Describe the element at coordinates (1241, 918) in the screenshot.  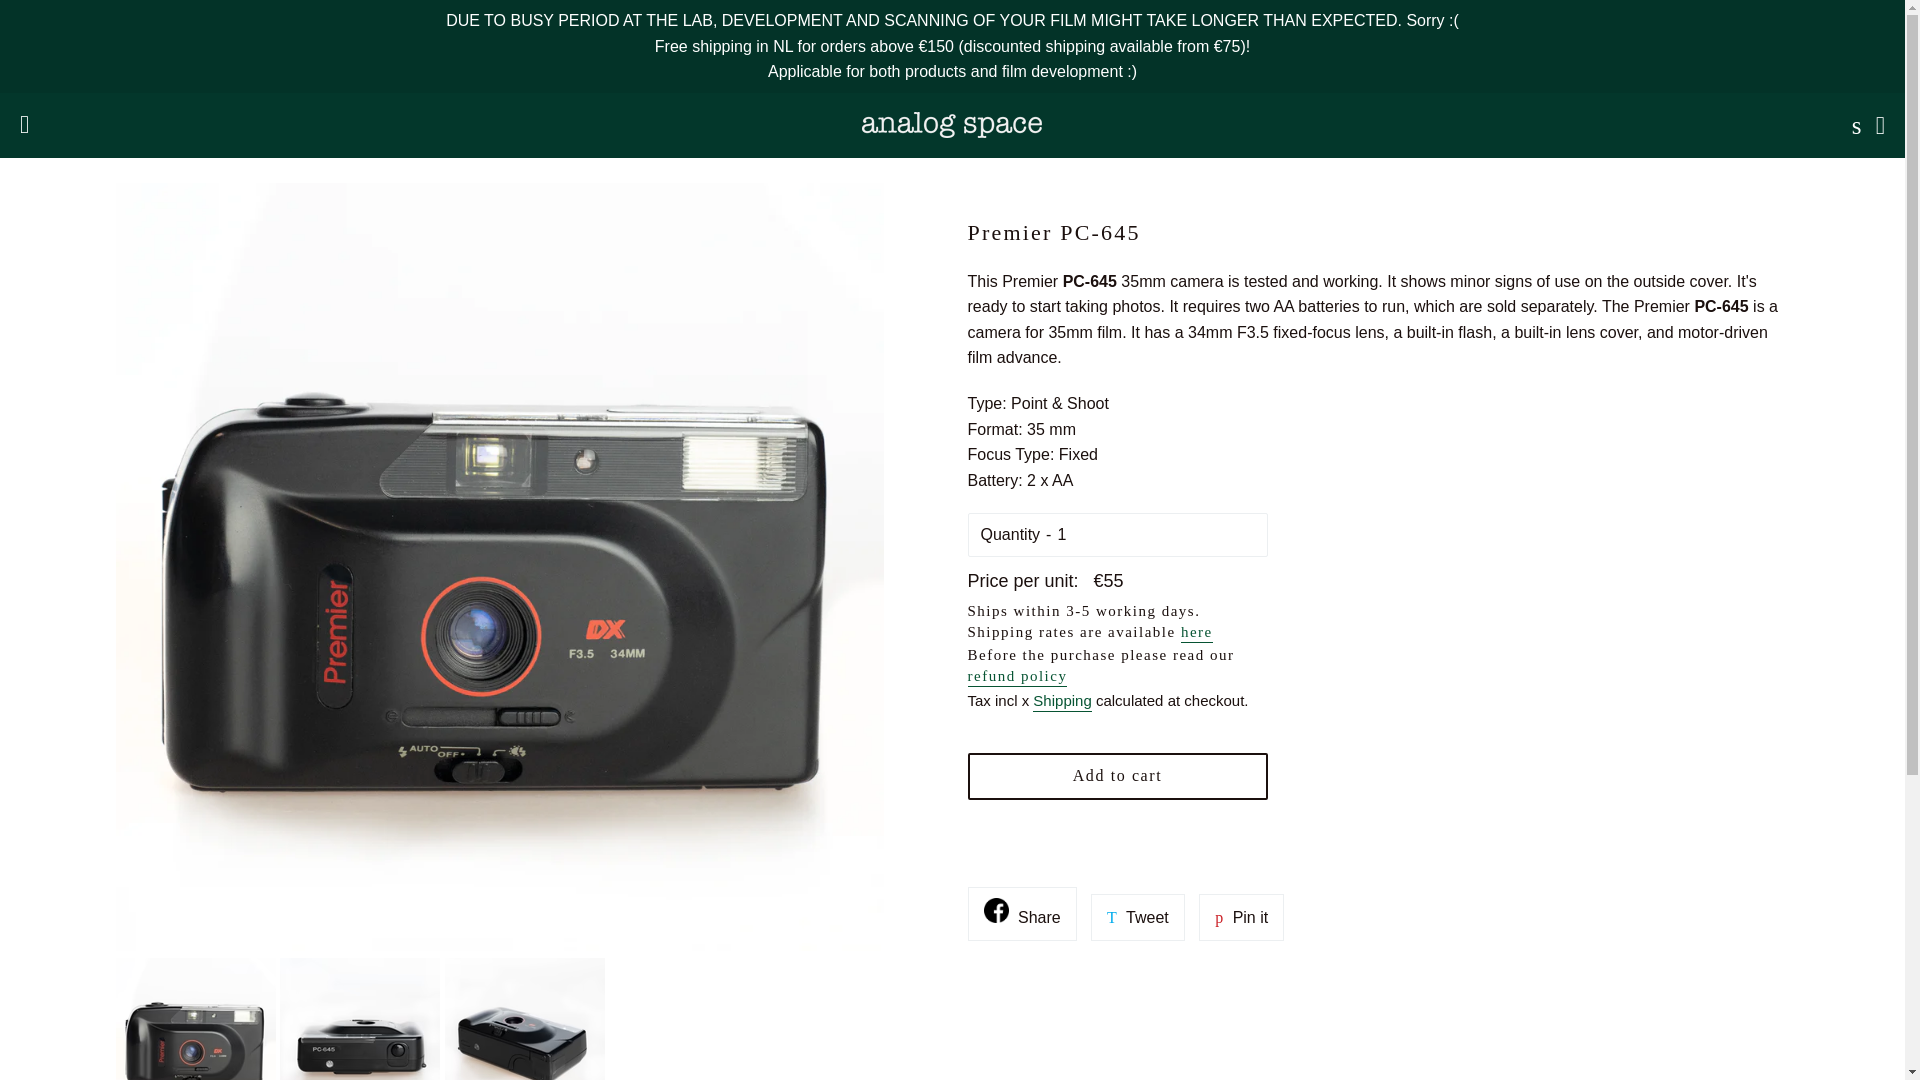
I see `Pin on Pinterest` at that location.